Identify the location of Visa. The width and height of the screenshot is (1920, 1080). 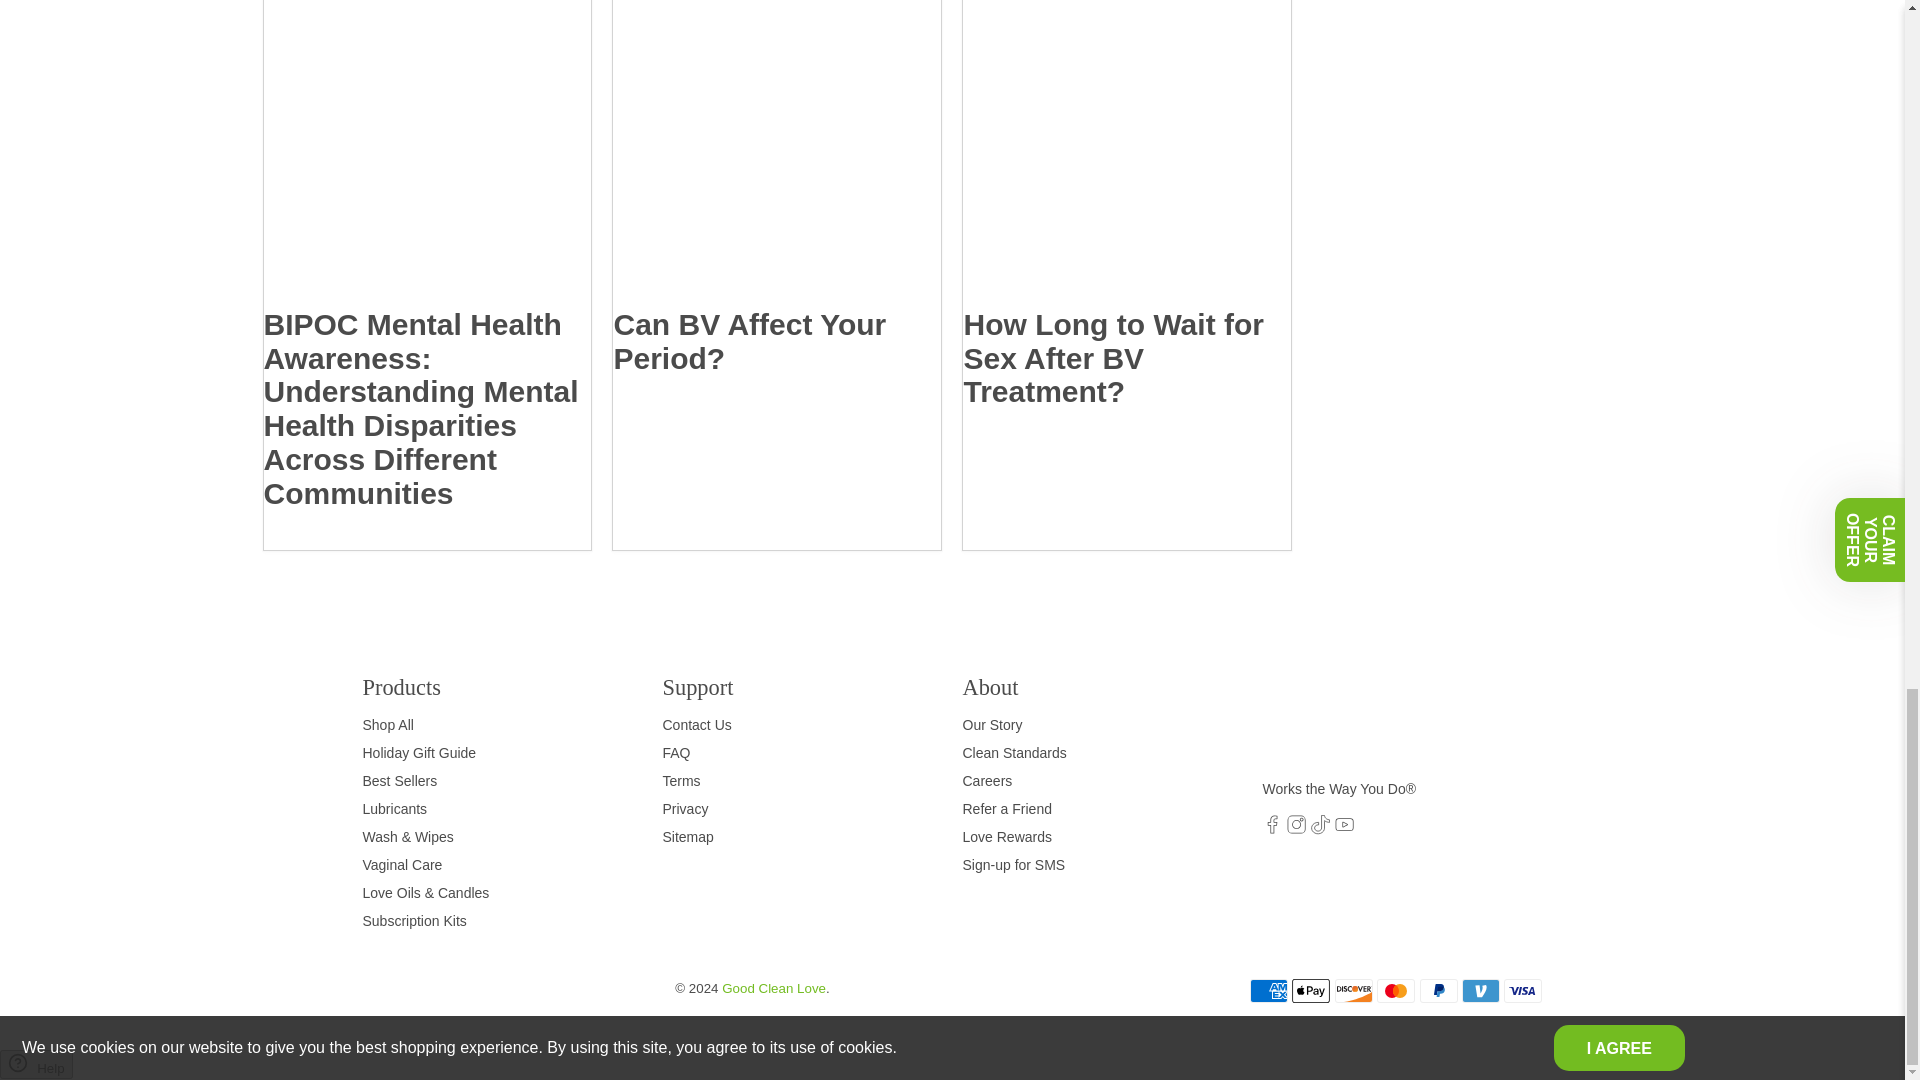
(1522, 990).